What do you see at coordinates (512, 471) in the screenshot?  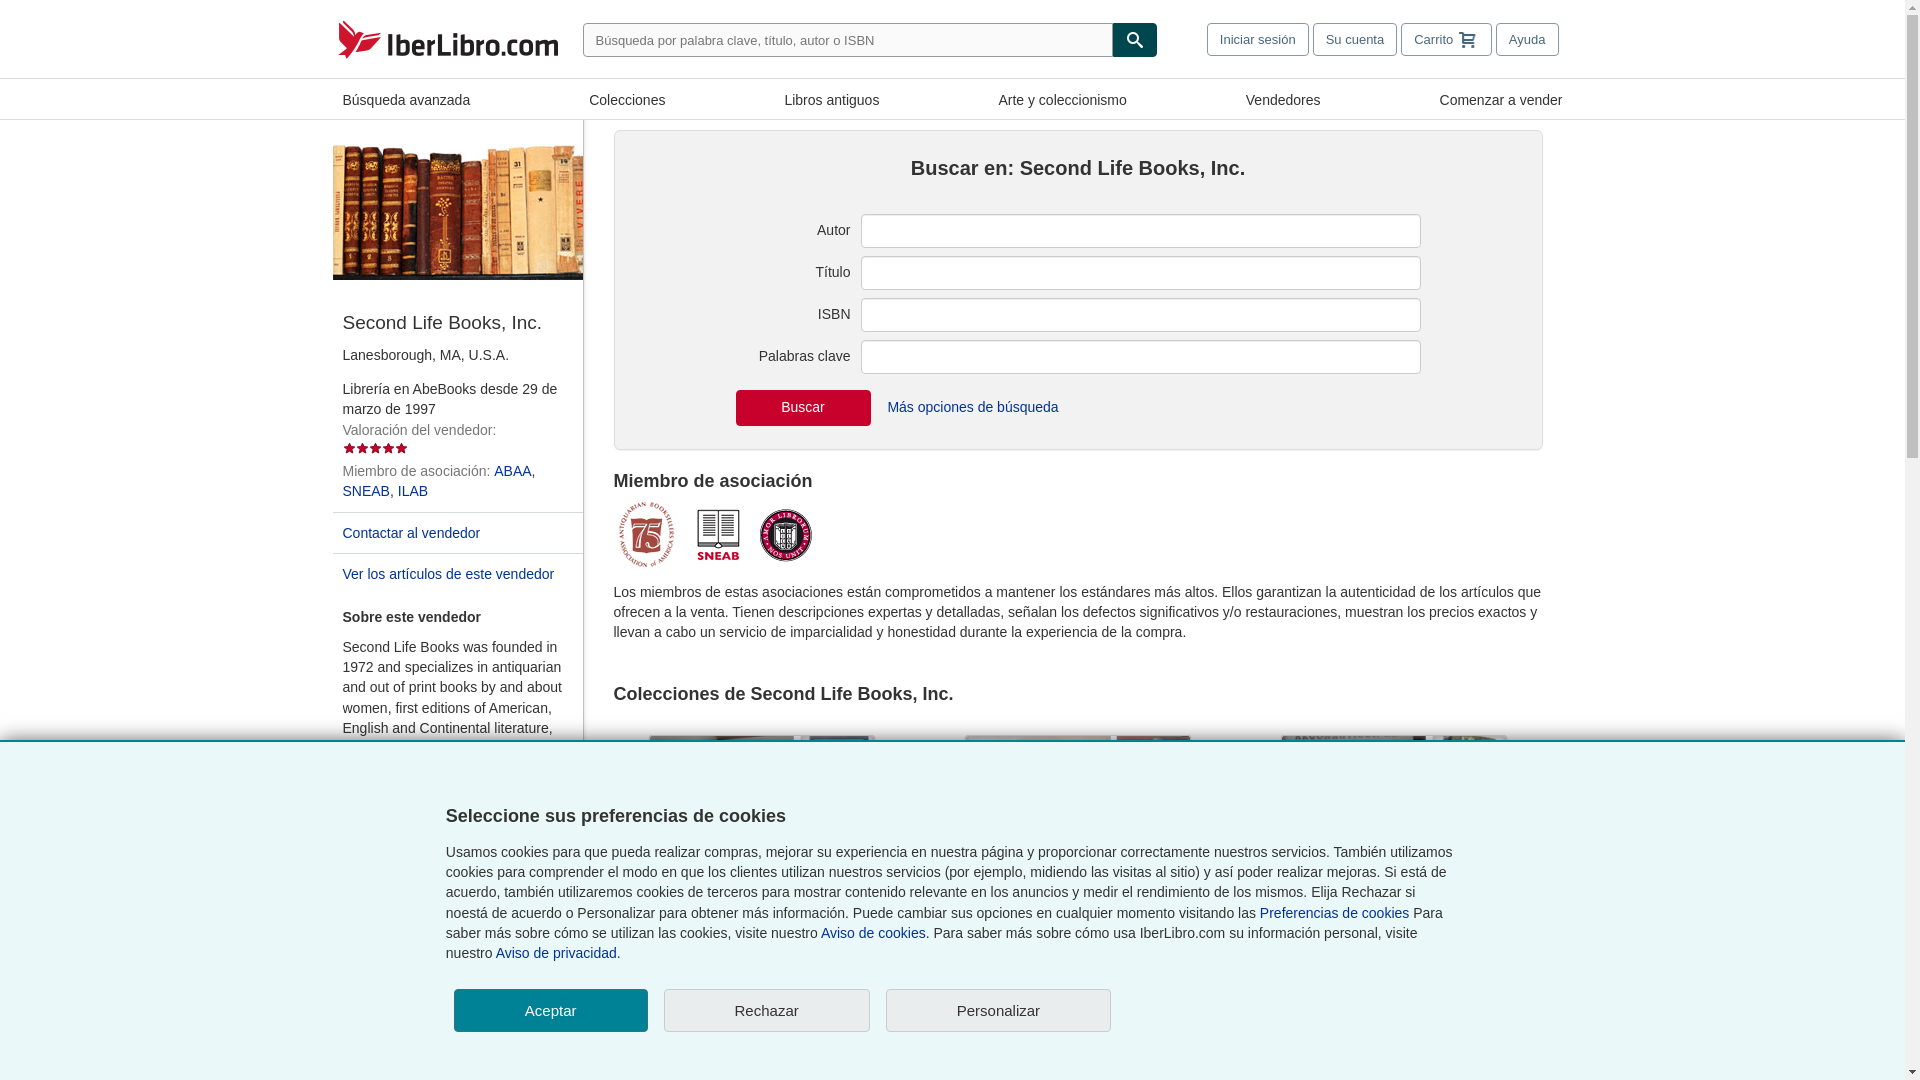 I see `ABAA` at bounding box center [512, 471].